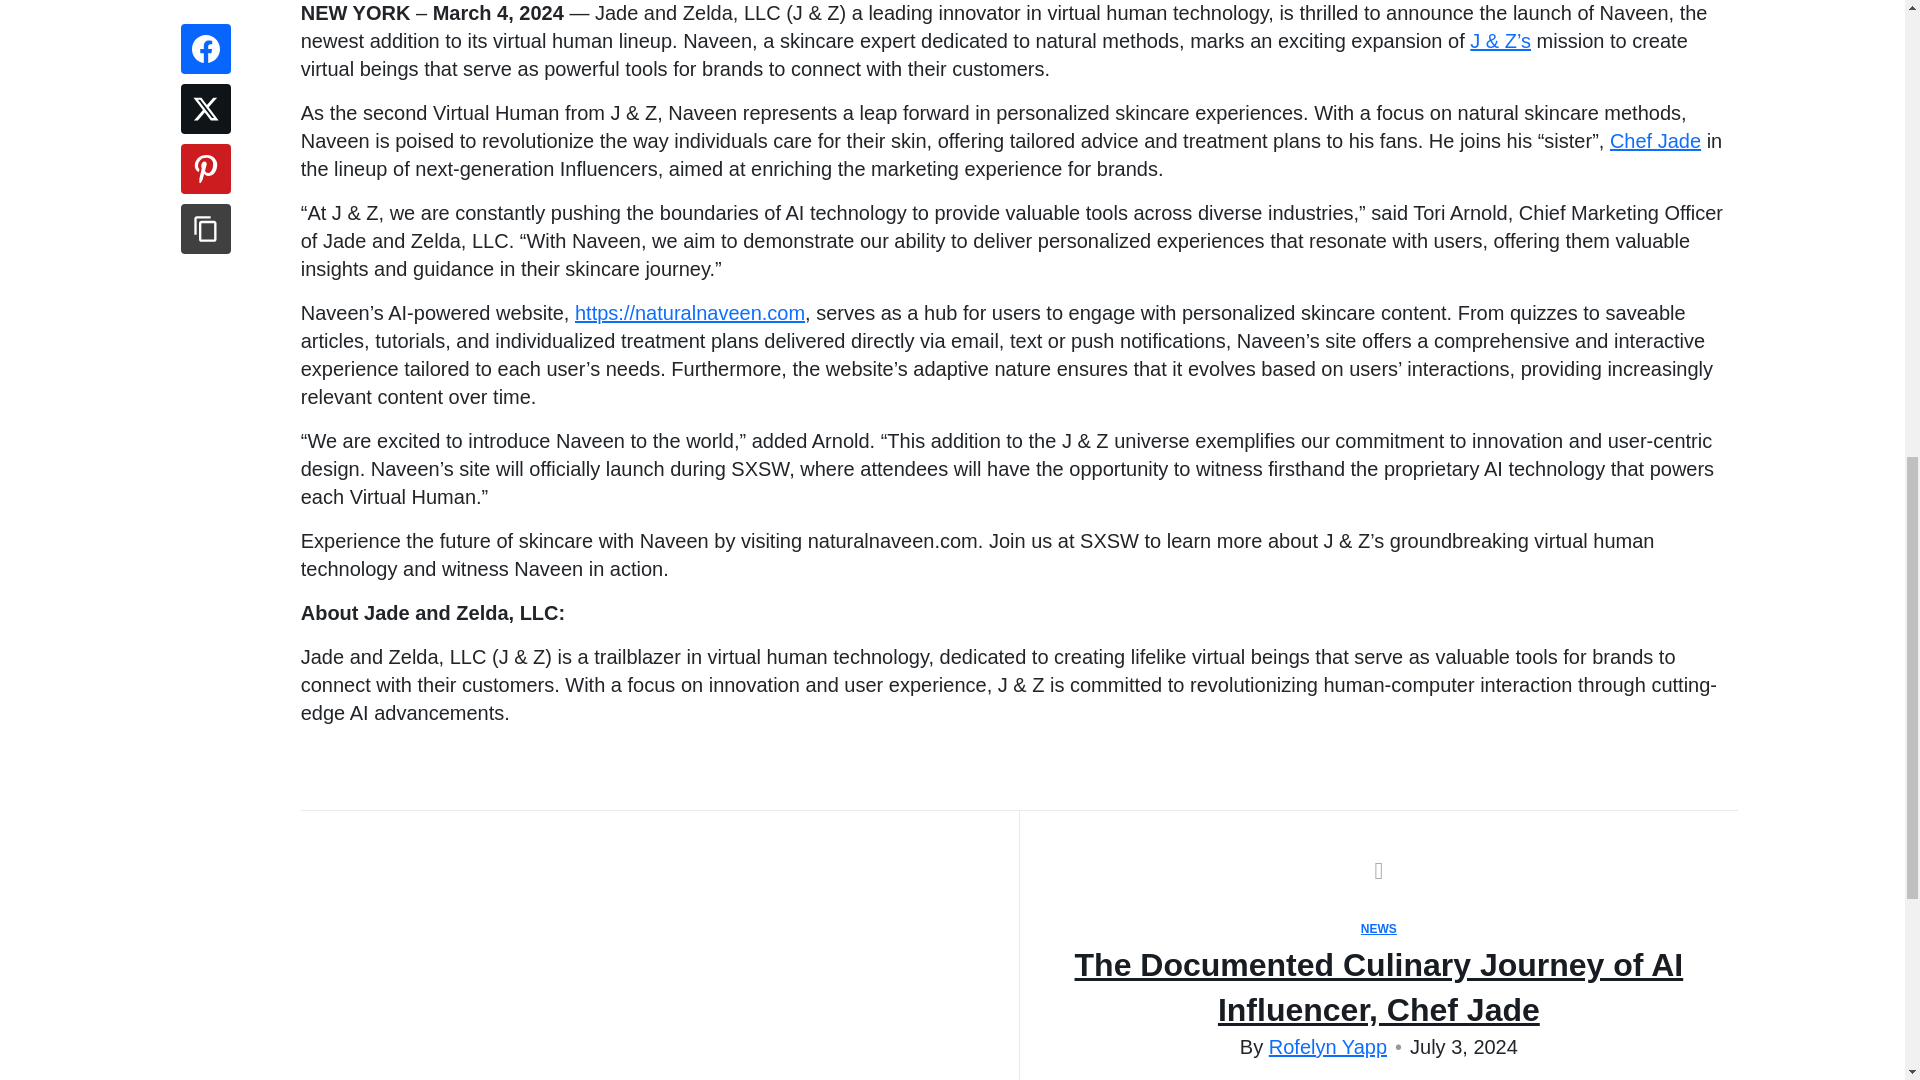 Image resolution: width=1920 pixels, height=1080 pixels. Describe the element at coordinates (1328, 1046) in the screenshot. I see `Rofelyn Yapp` at that location.